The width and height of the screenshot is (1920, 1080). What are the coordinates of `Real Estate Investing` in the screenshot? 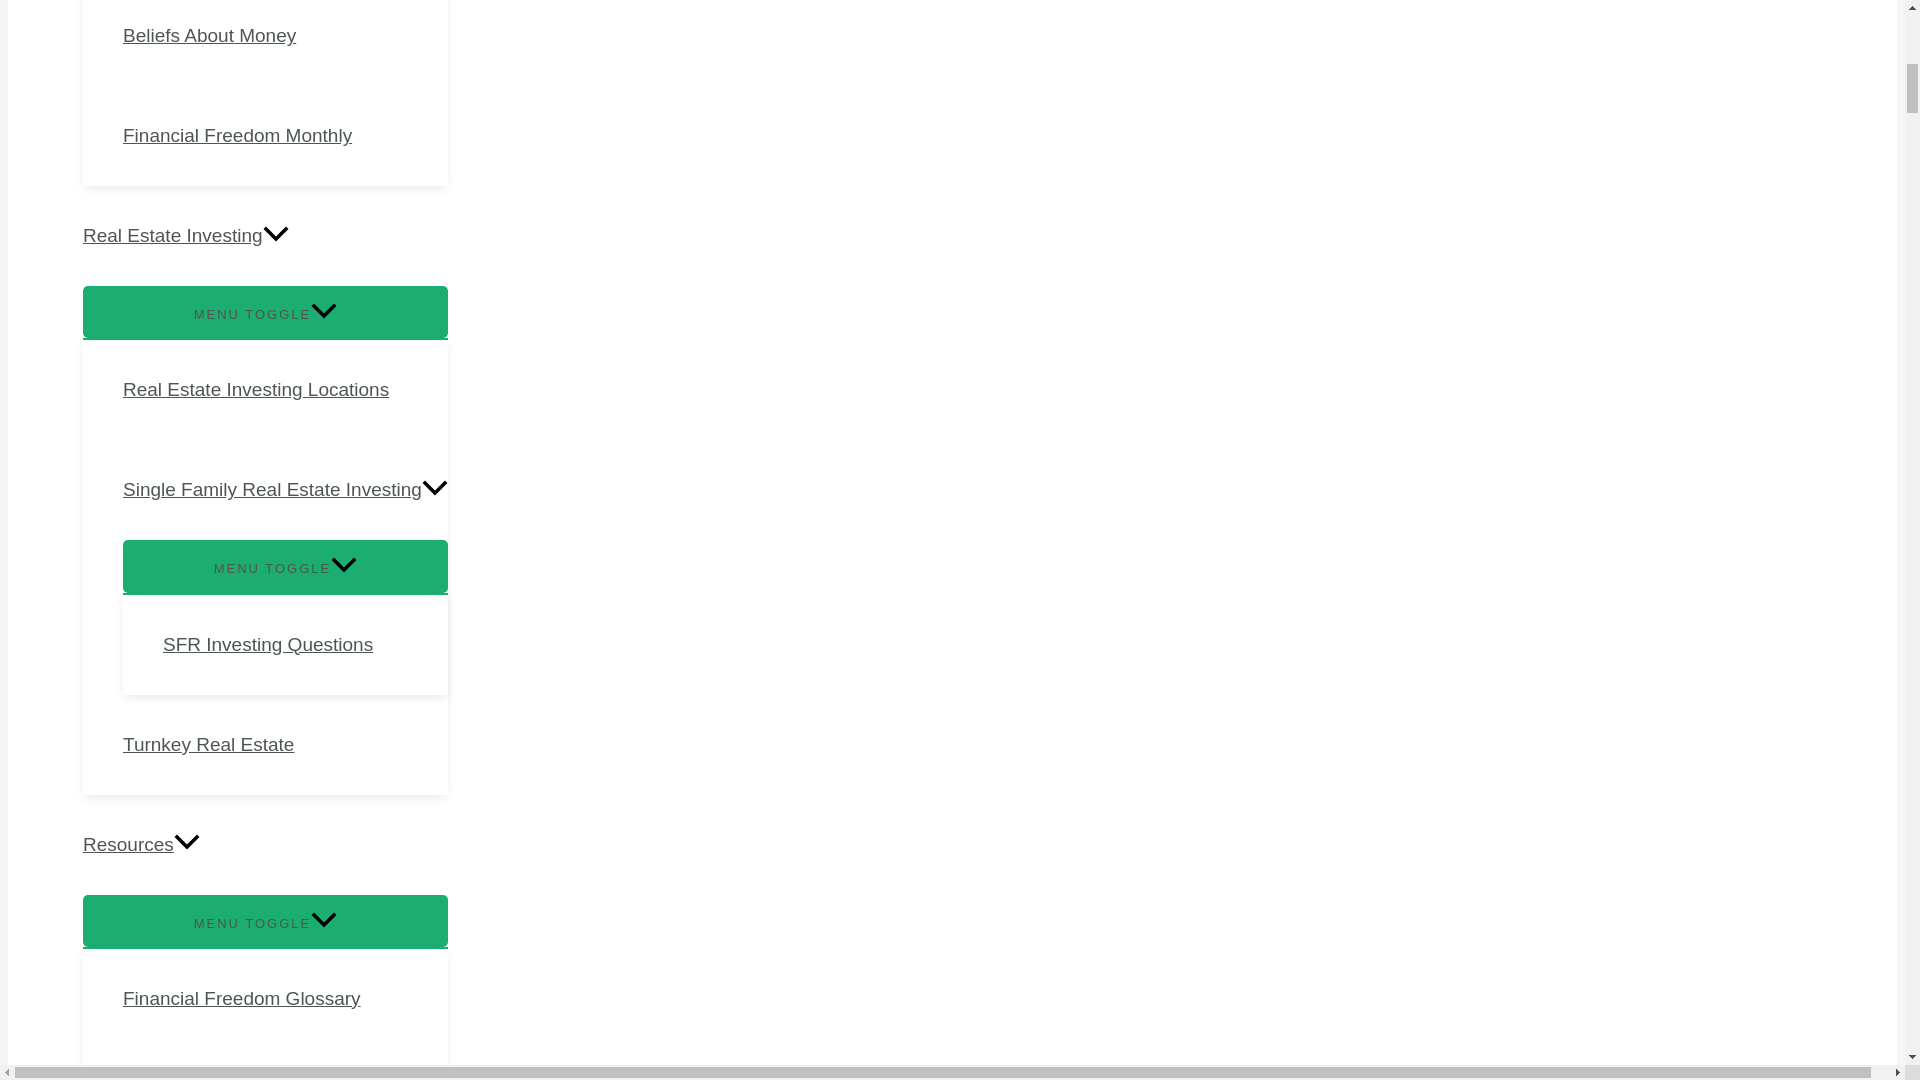 It's located at (264, 236).